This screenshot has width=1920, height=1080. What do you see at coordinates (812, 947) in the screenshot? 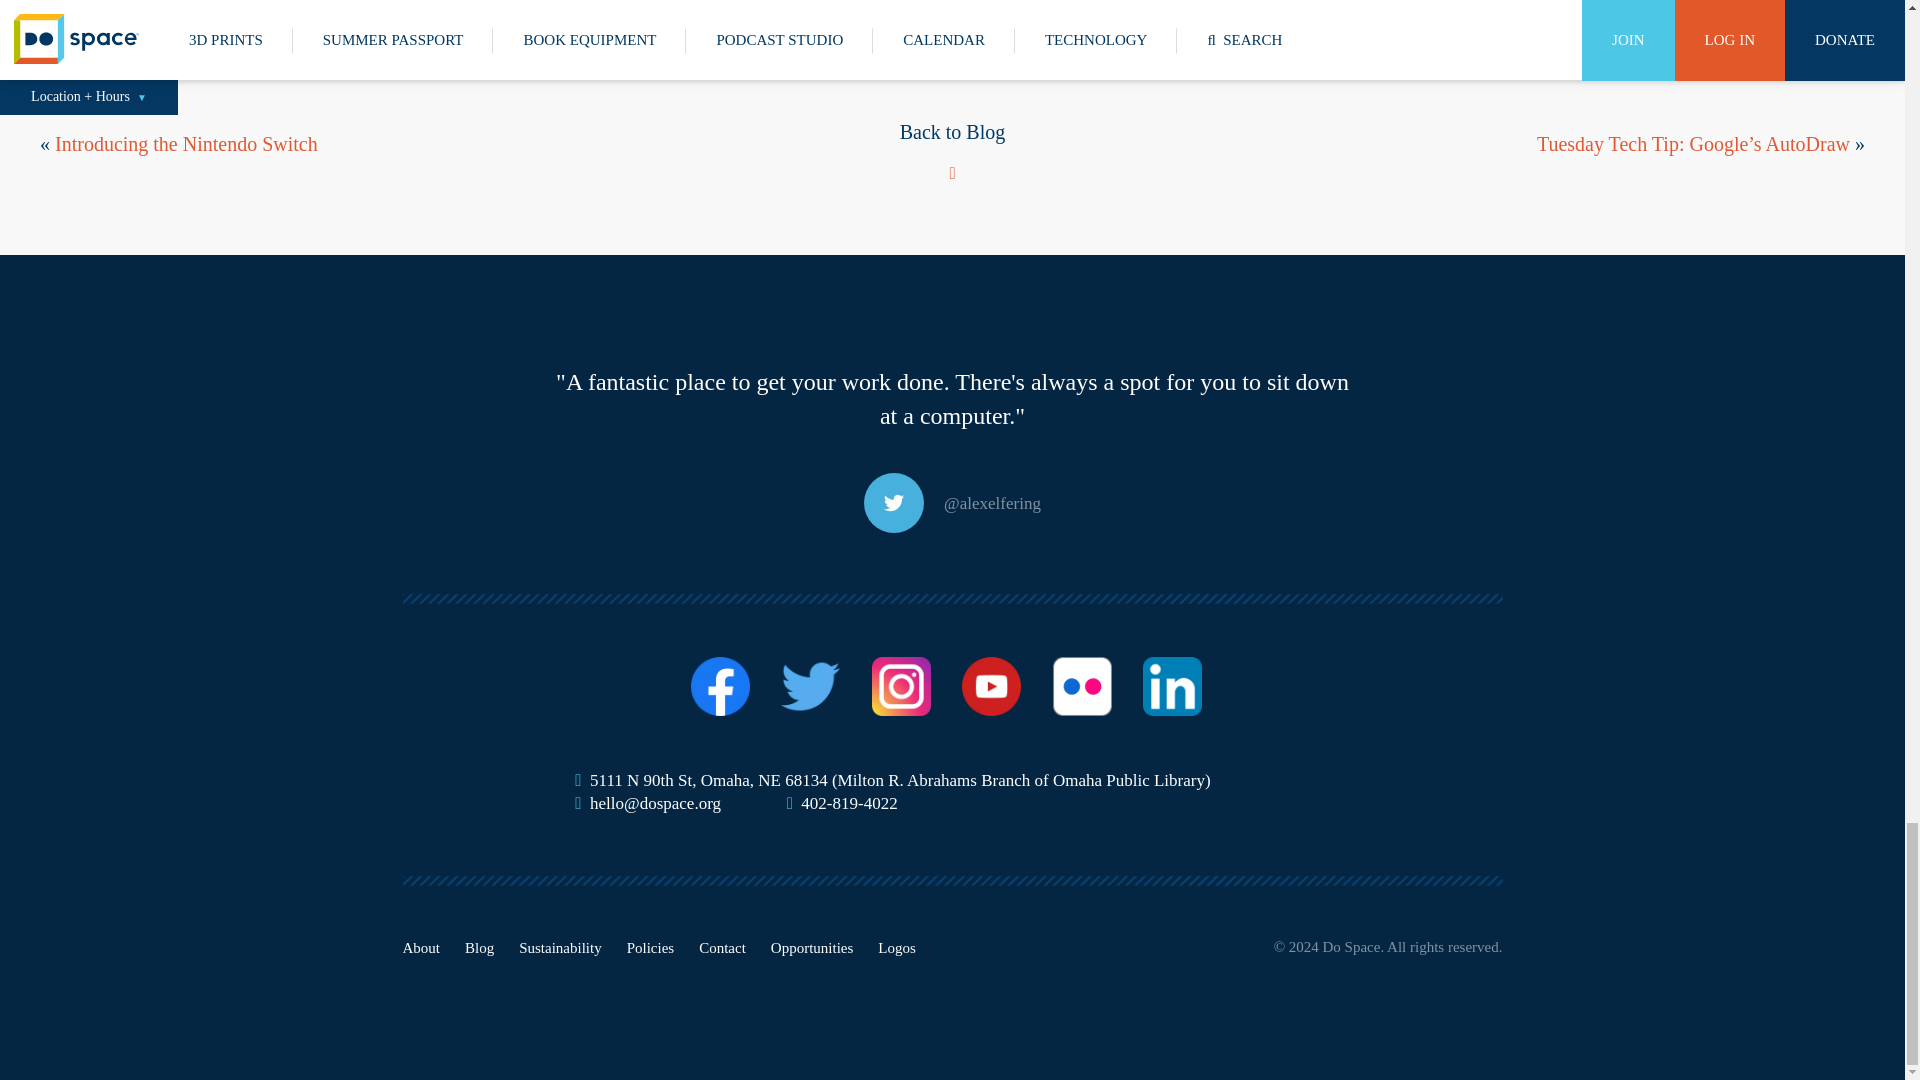
I see `Opportunities` at bounding box center [812, 947].